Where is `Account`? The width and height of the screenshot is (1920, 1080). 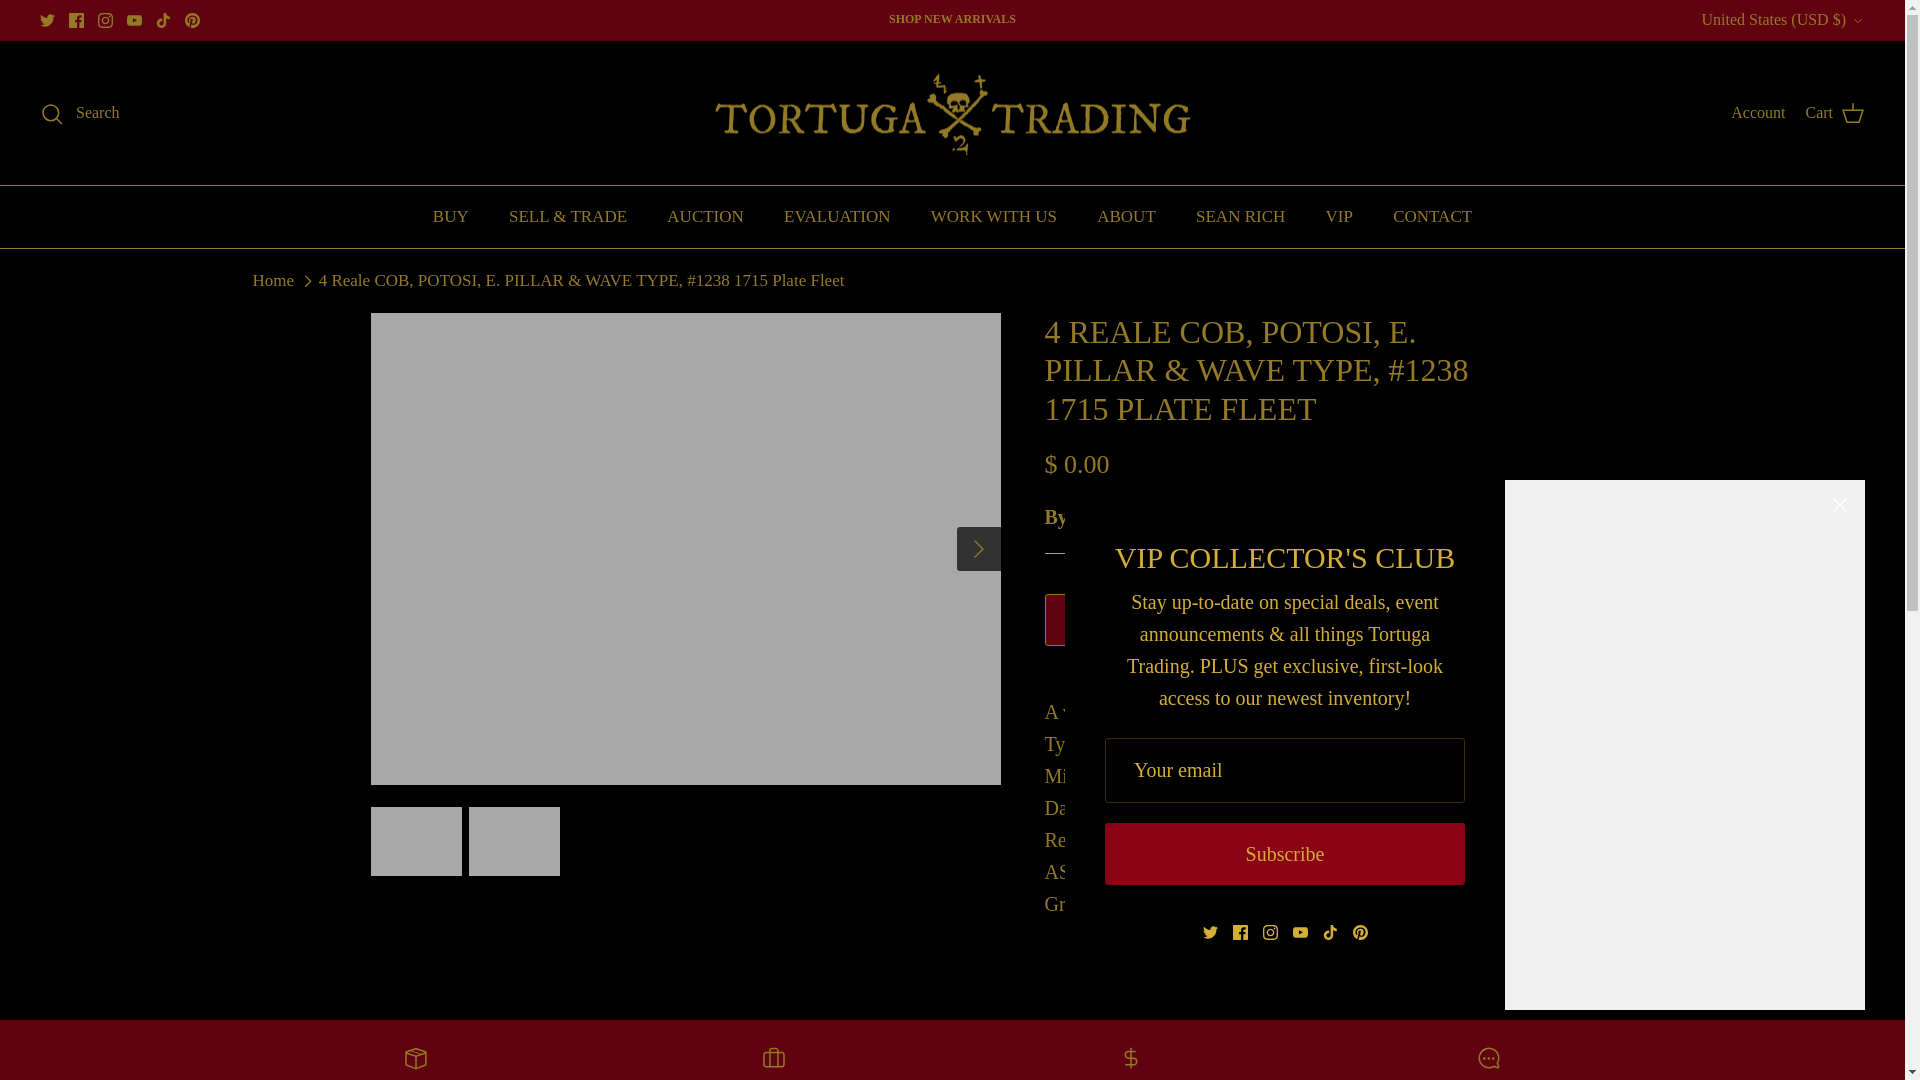 Account is located at coordinates (1758, 113).